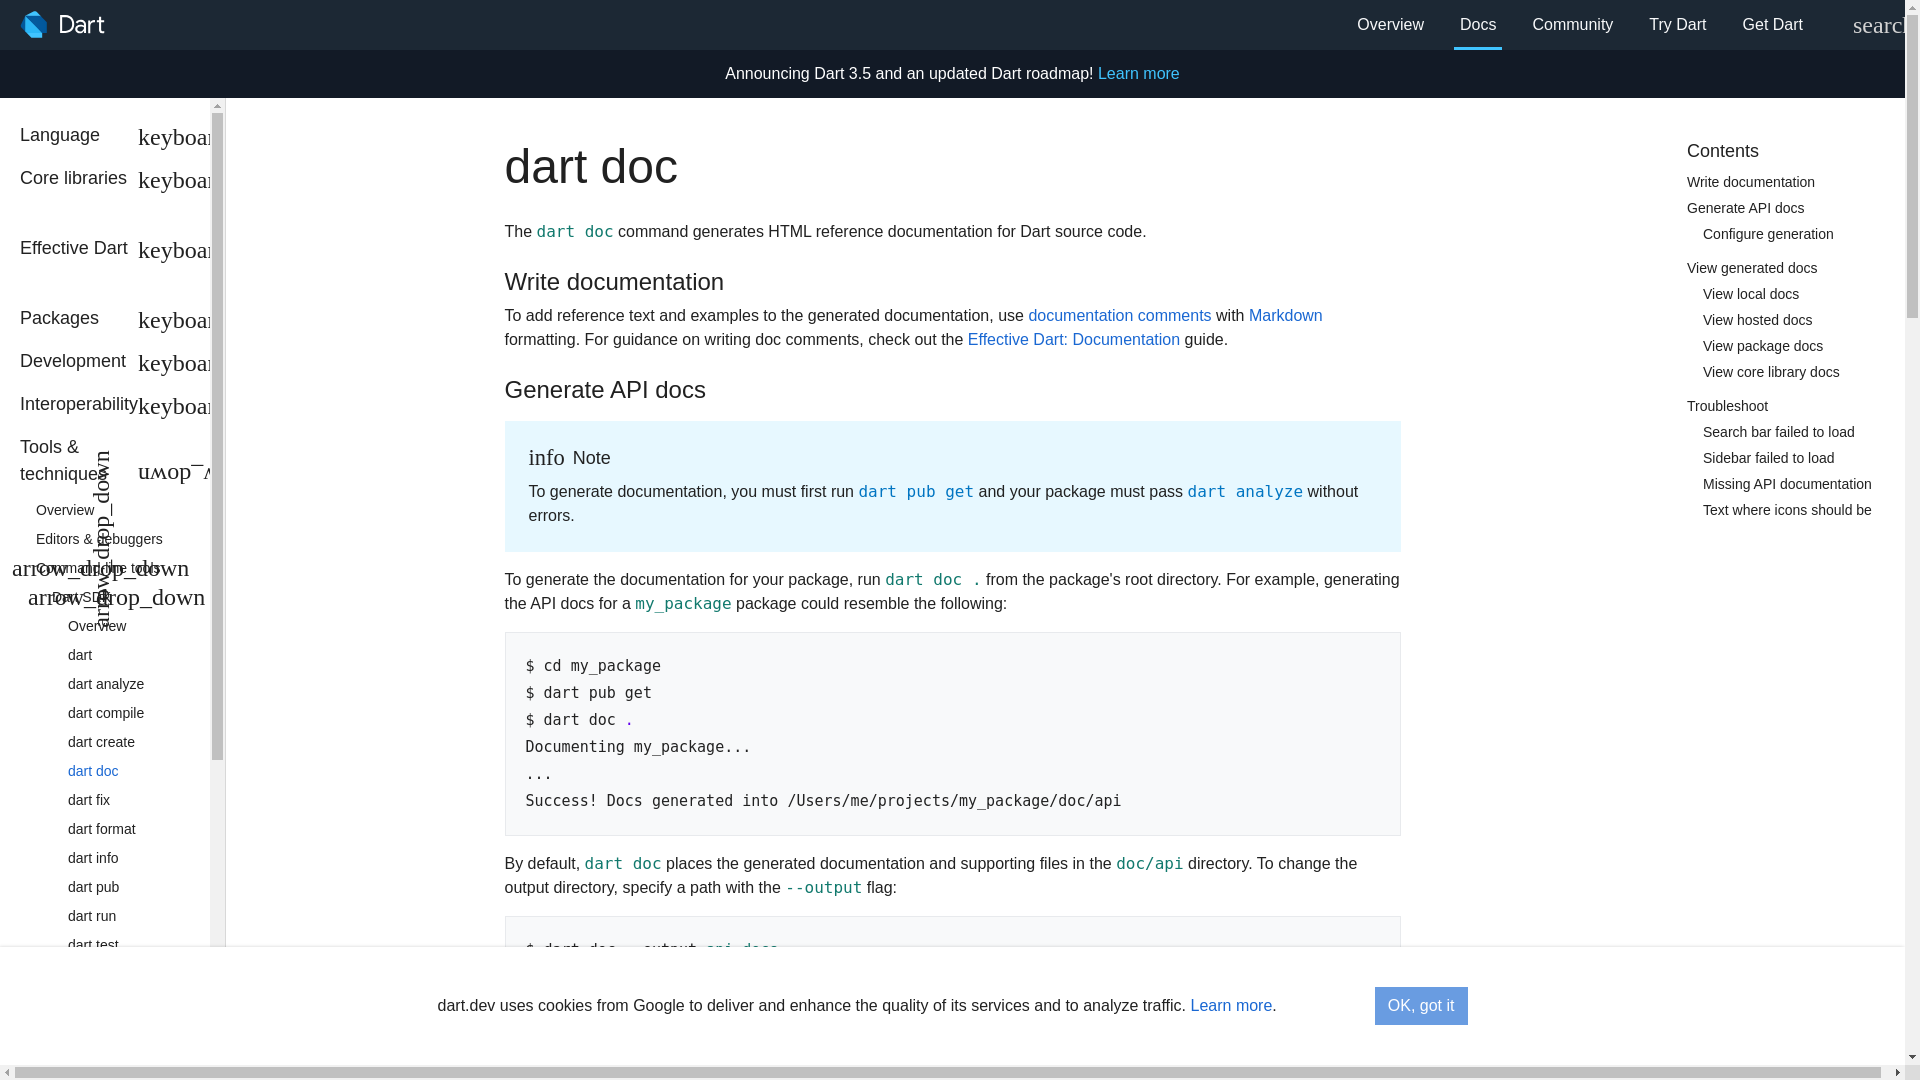  Describe the element at coordinates (1678, 24) in the screenshot. I see `Try Dart` at that location.